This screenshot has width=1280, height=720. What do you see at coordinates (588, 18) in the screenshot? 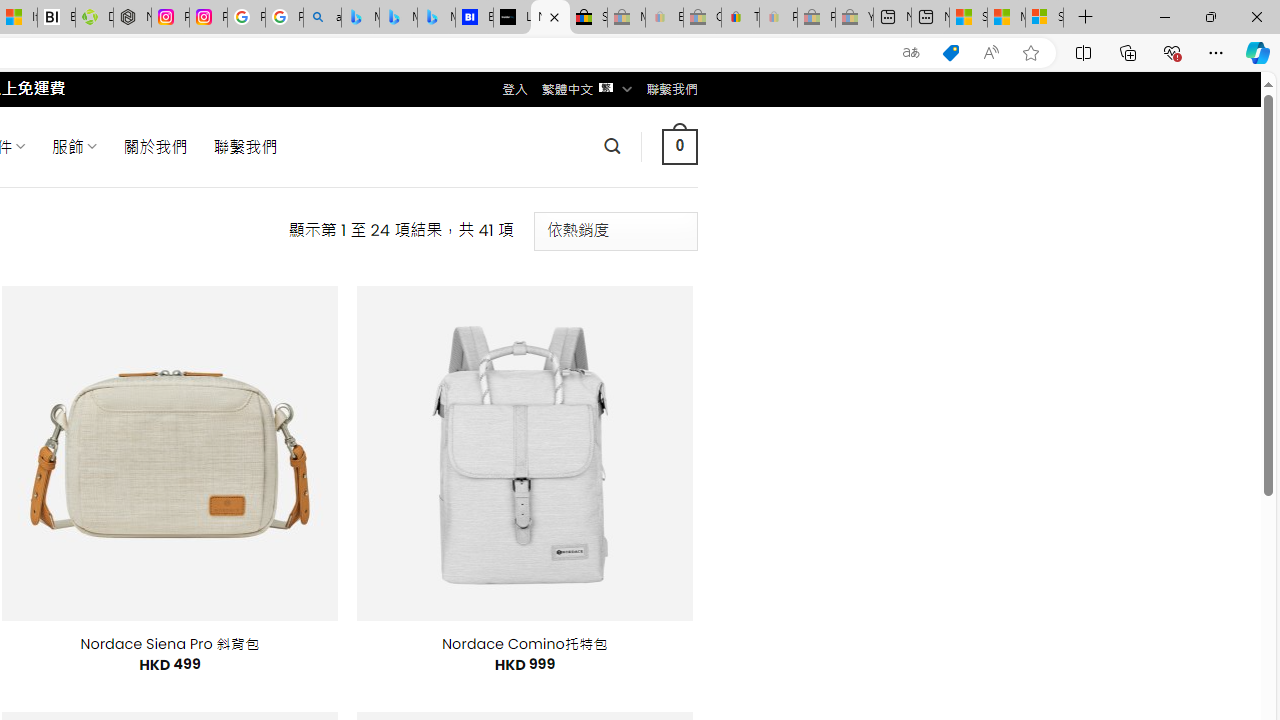
I see `Selling on eBay | Electronics, Fashion, Home & Garden | eBay` at bounding box center [588, 18].